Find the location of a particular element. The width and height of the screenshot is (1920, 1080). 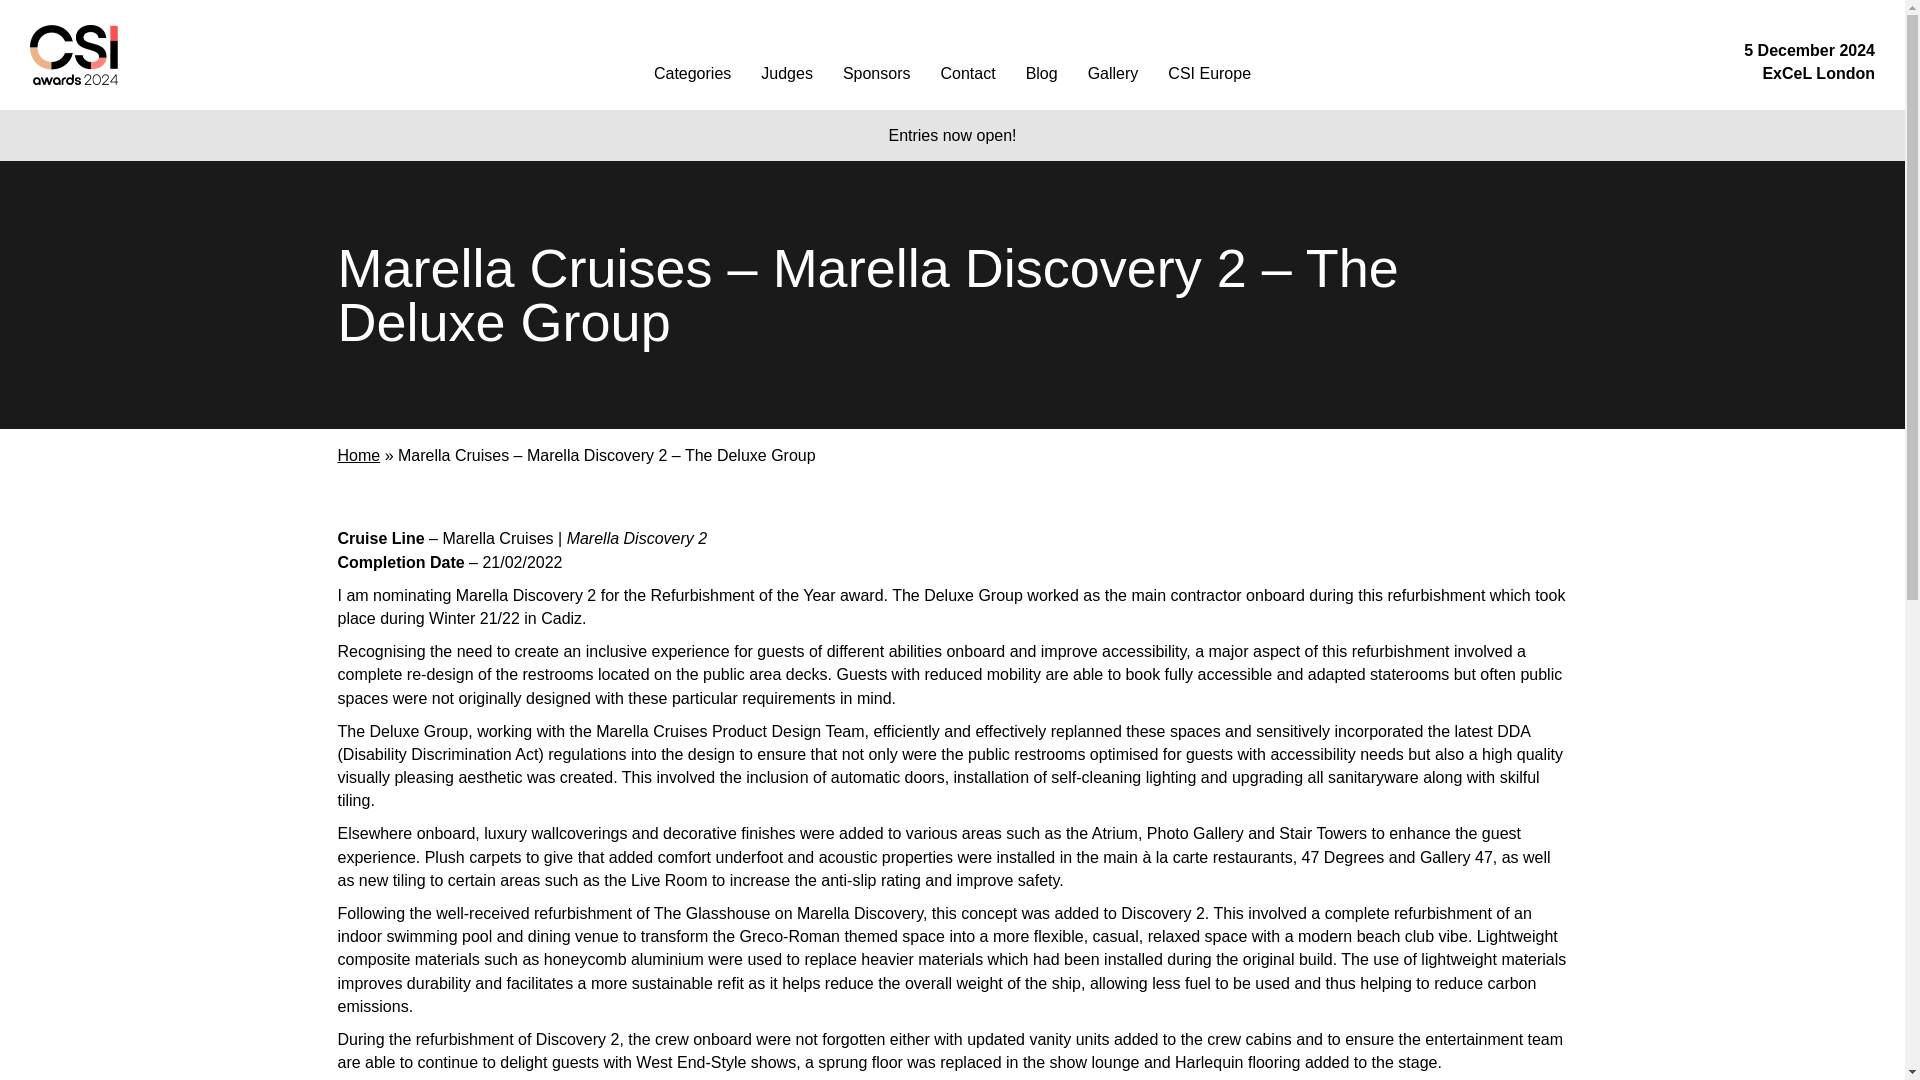

Blog is located at coordinates (1041, 73).